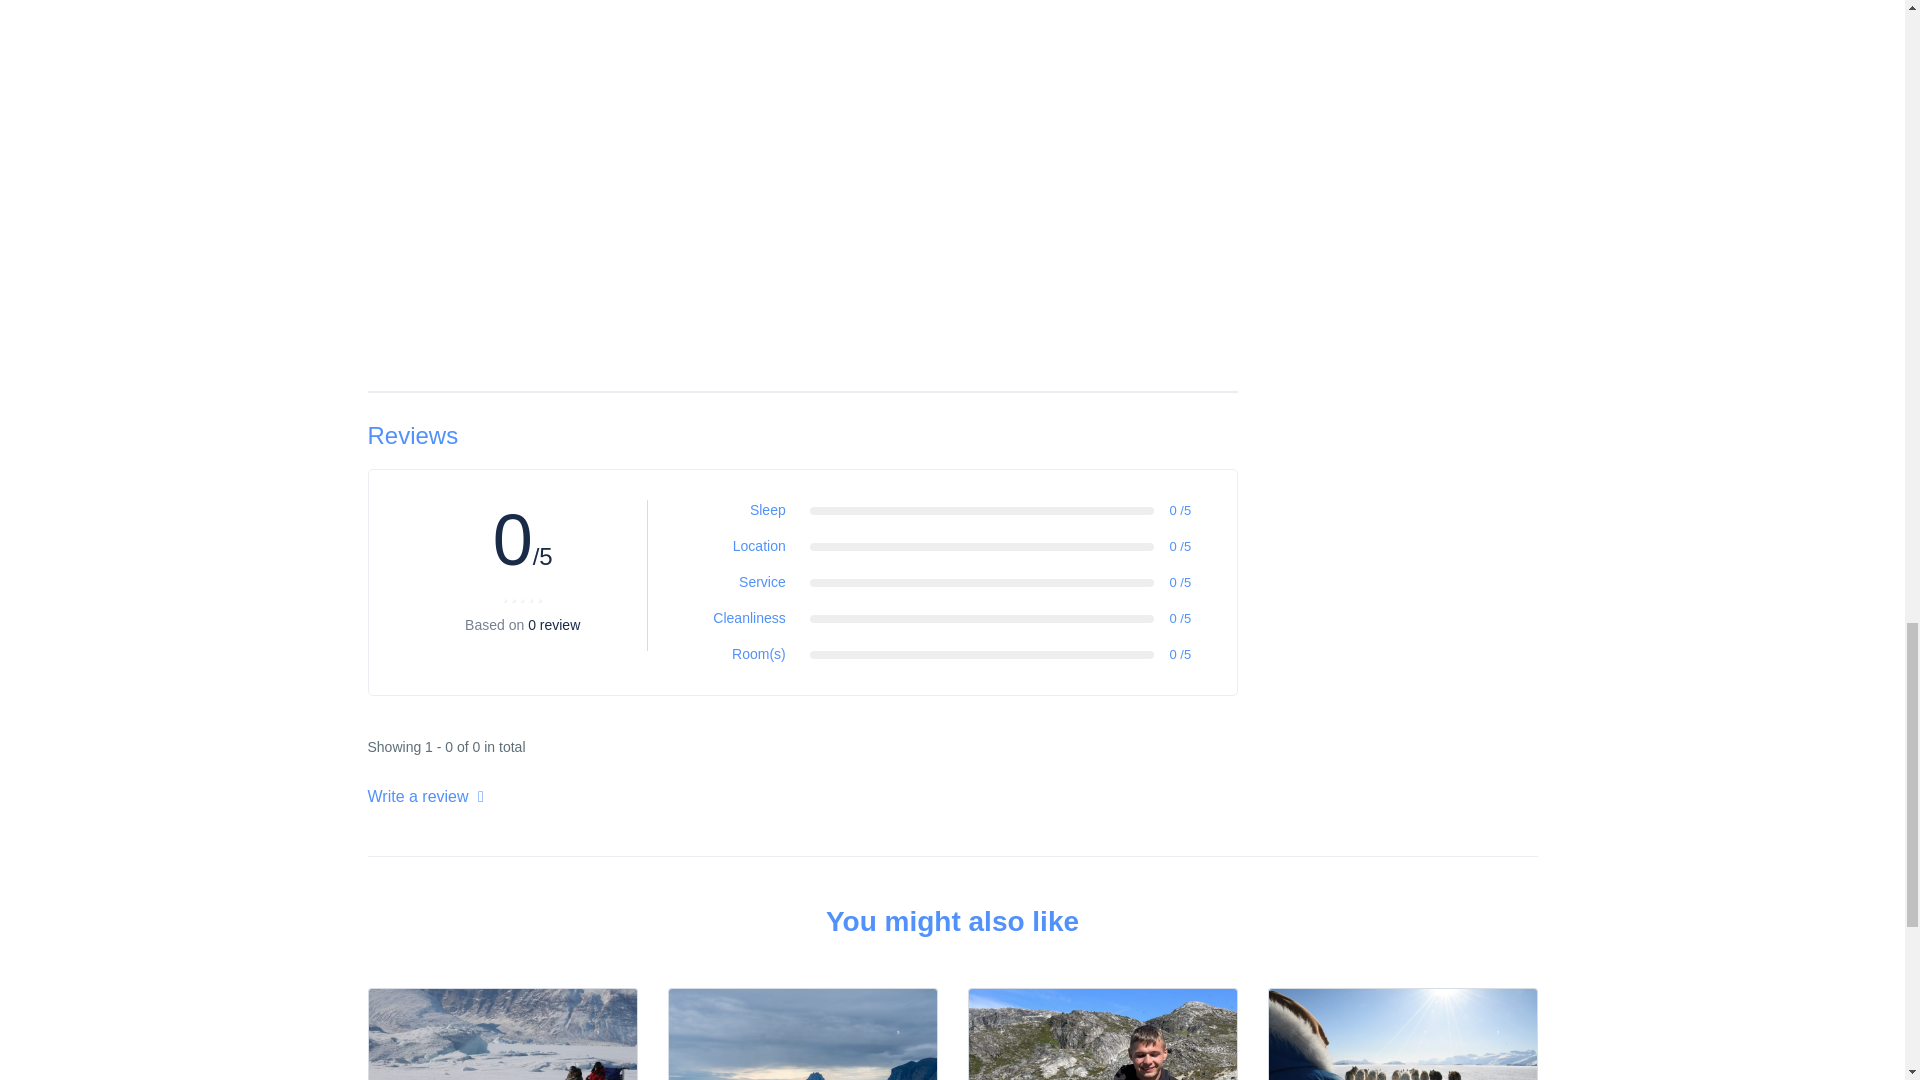  I want to click on Add to wishlist, so click(1211, 1021).